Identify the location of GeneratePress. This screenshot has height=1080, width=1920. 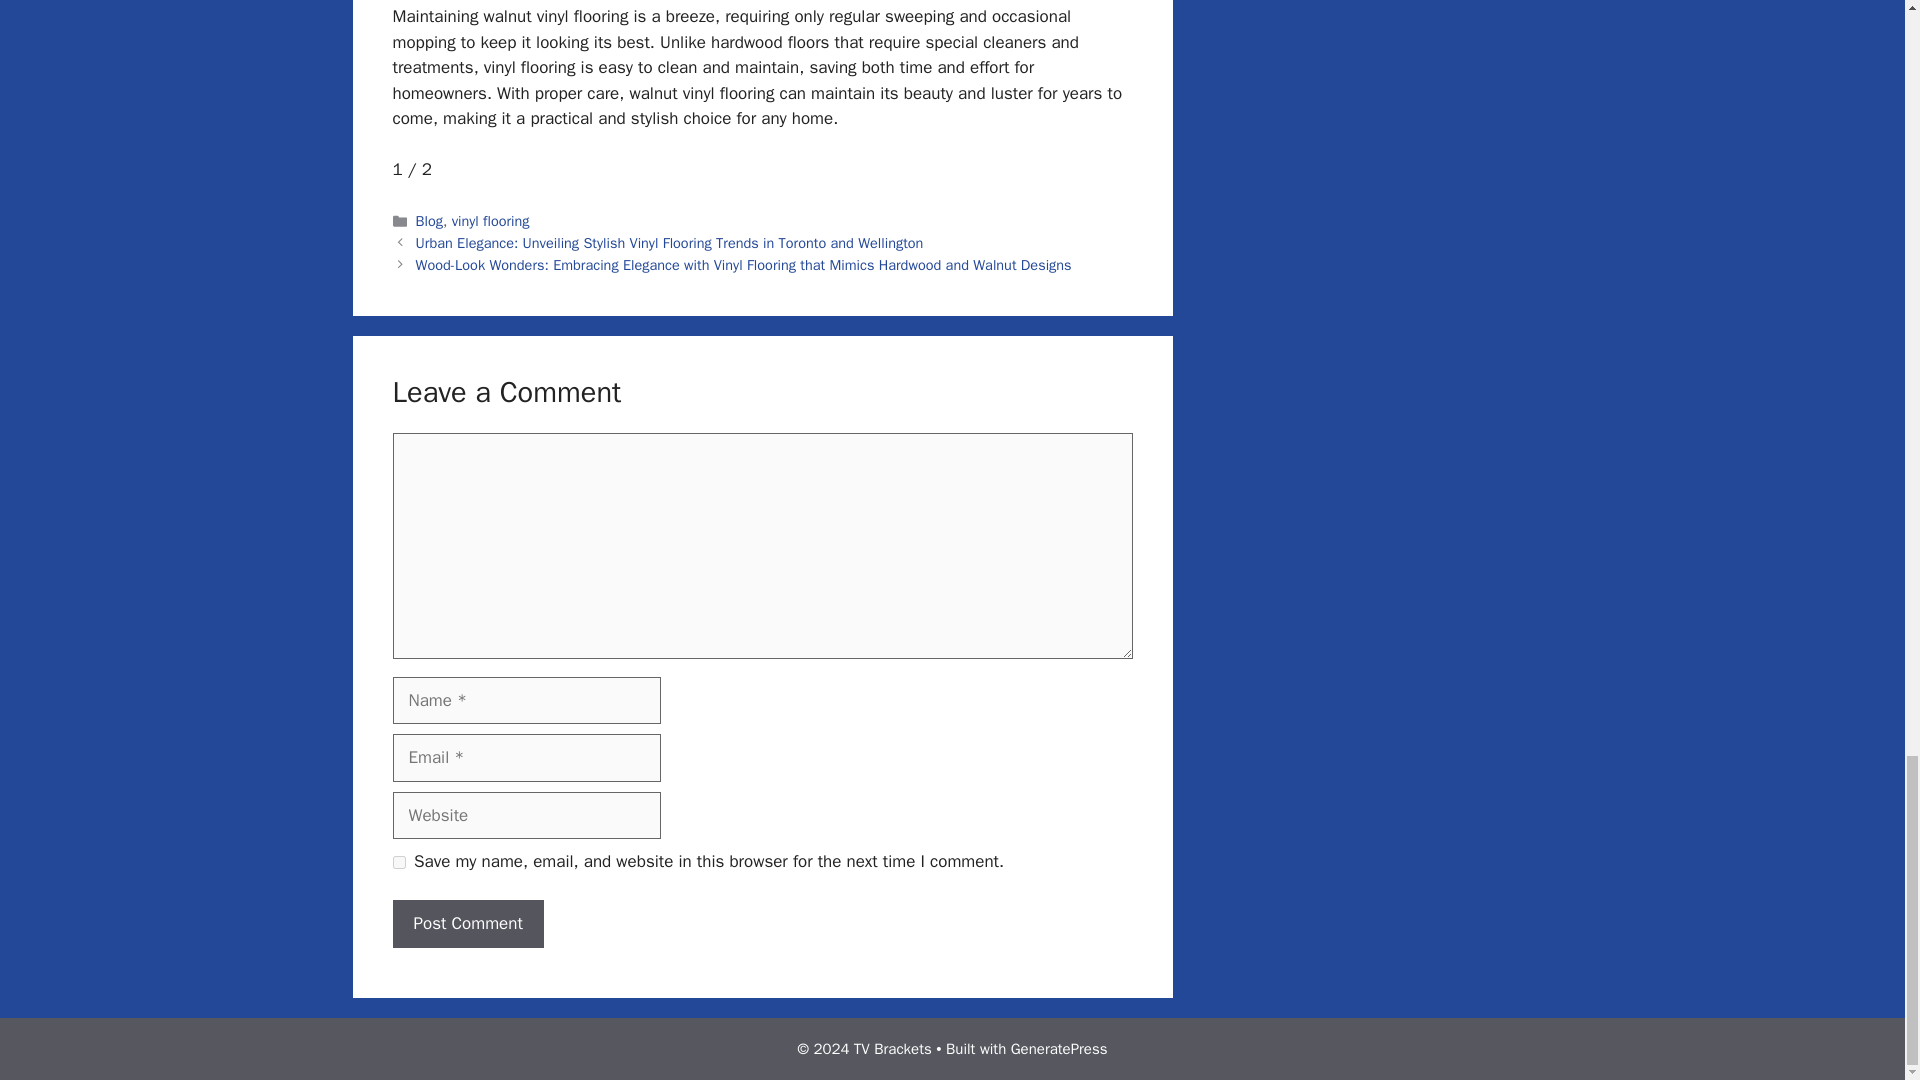
(1059, 1049).